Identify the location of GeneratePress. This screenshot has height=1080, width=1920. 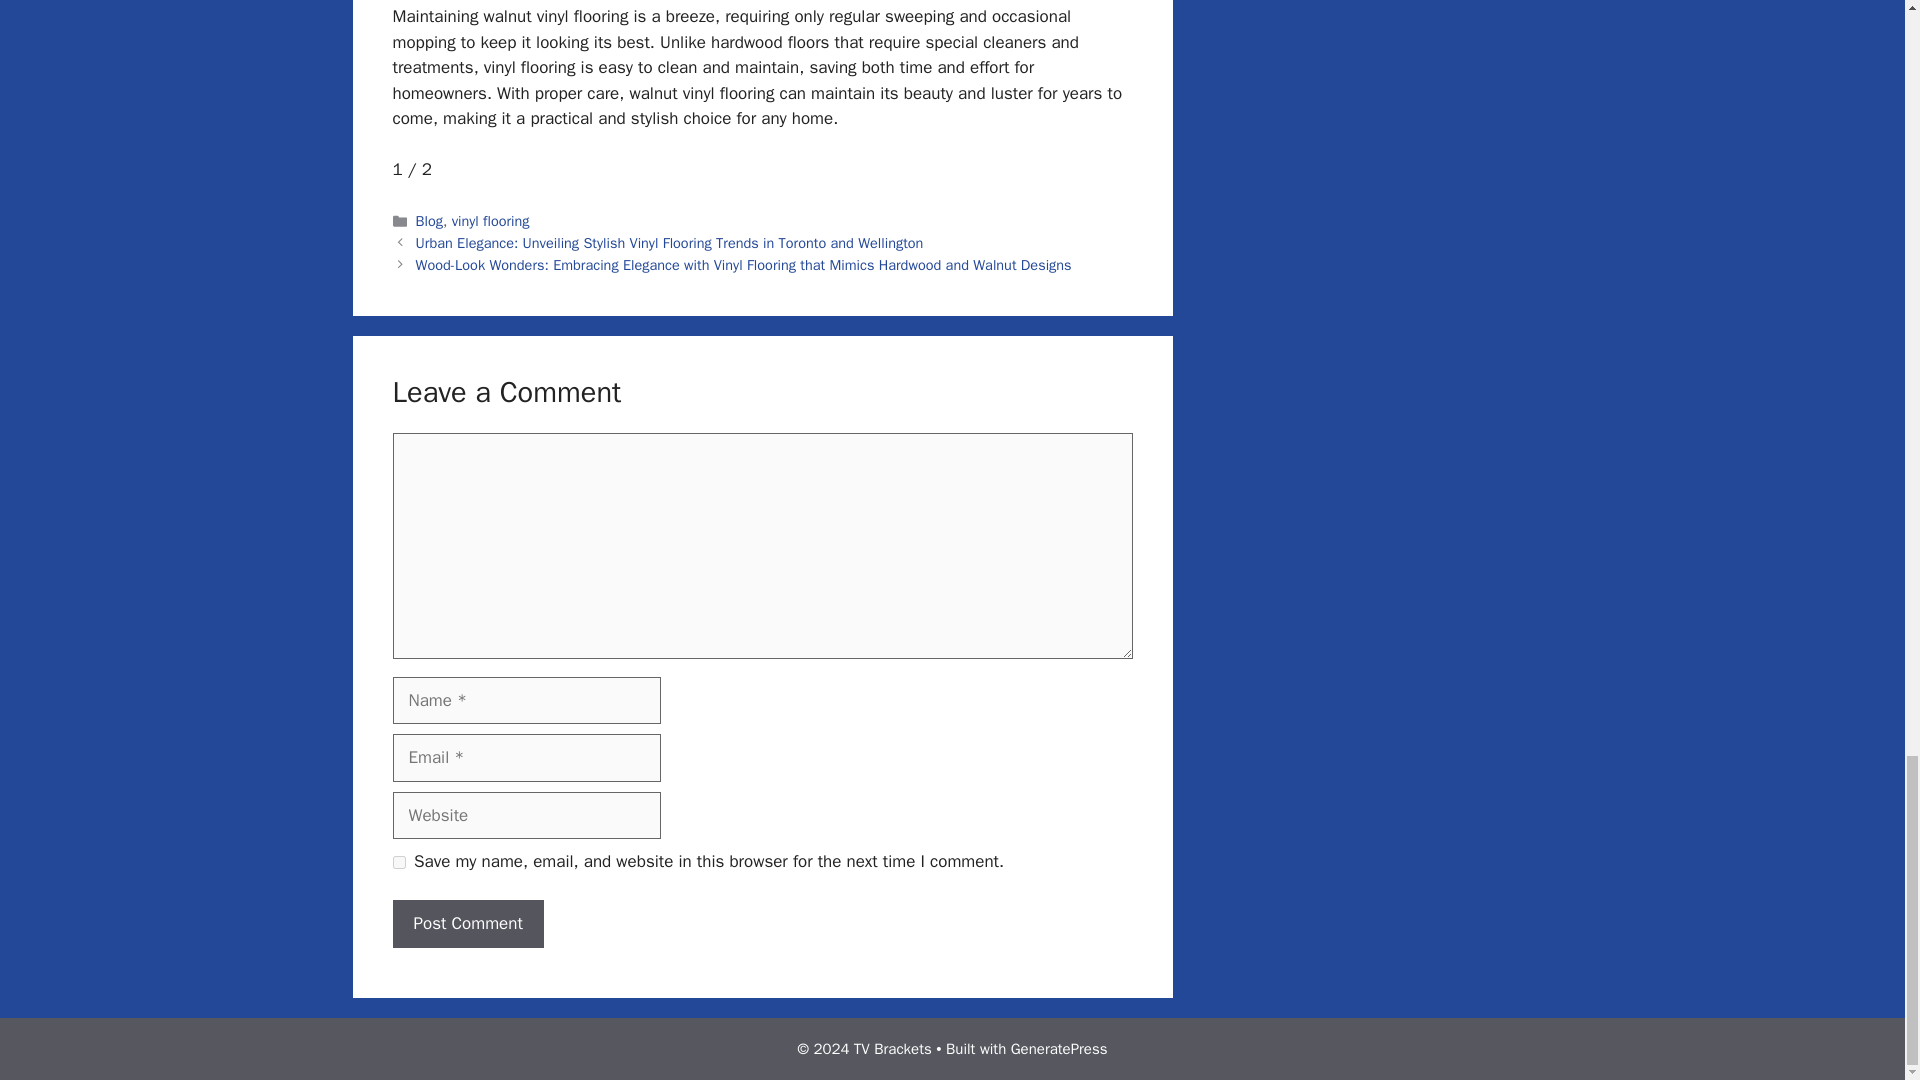
(1059, 1049).